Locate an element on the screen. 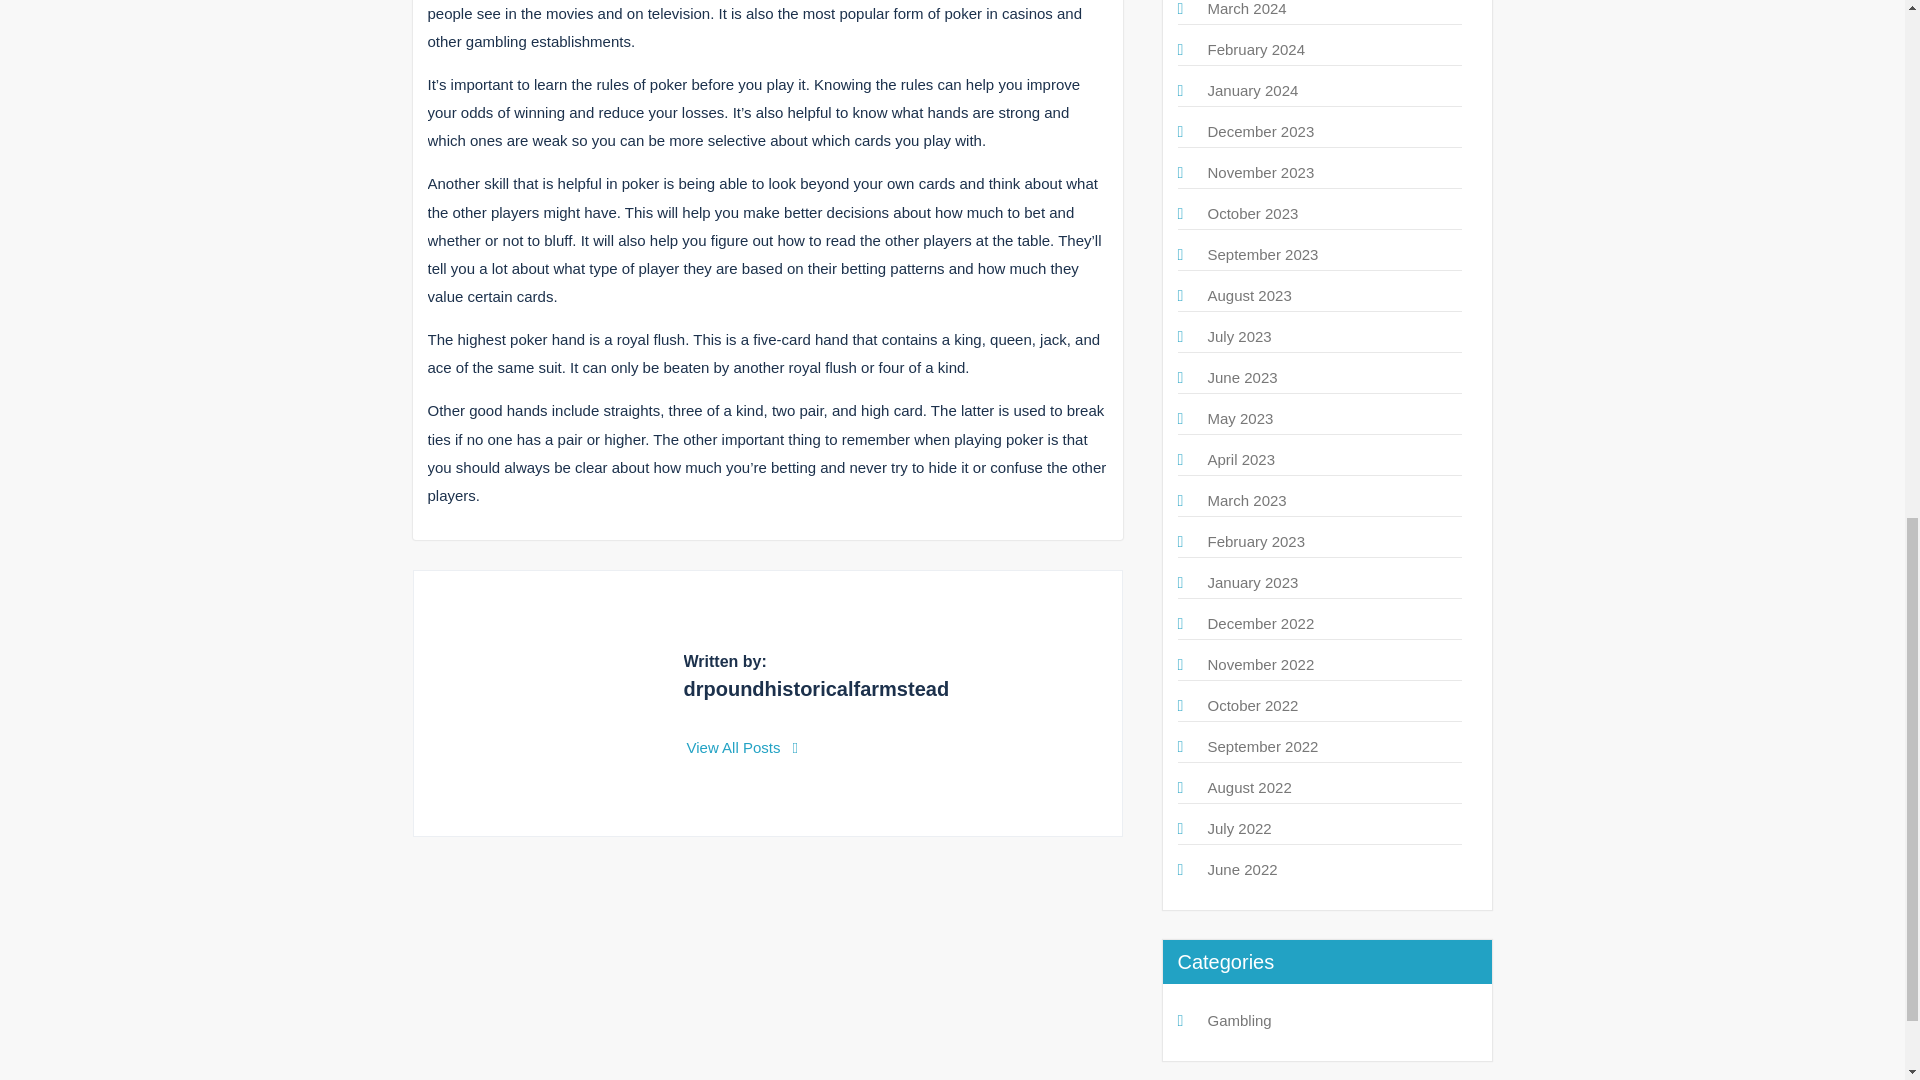  July 2023 is located at coordinates (1239, 336).